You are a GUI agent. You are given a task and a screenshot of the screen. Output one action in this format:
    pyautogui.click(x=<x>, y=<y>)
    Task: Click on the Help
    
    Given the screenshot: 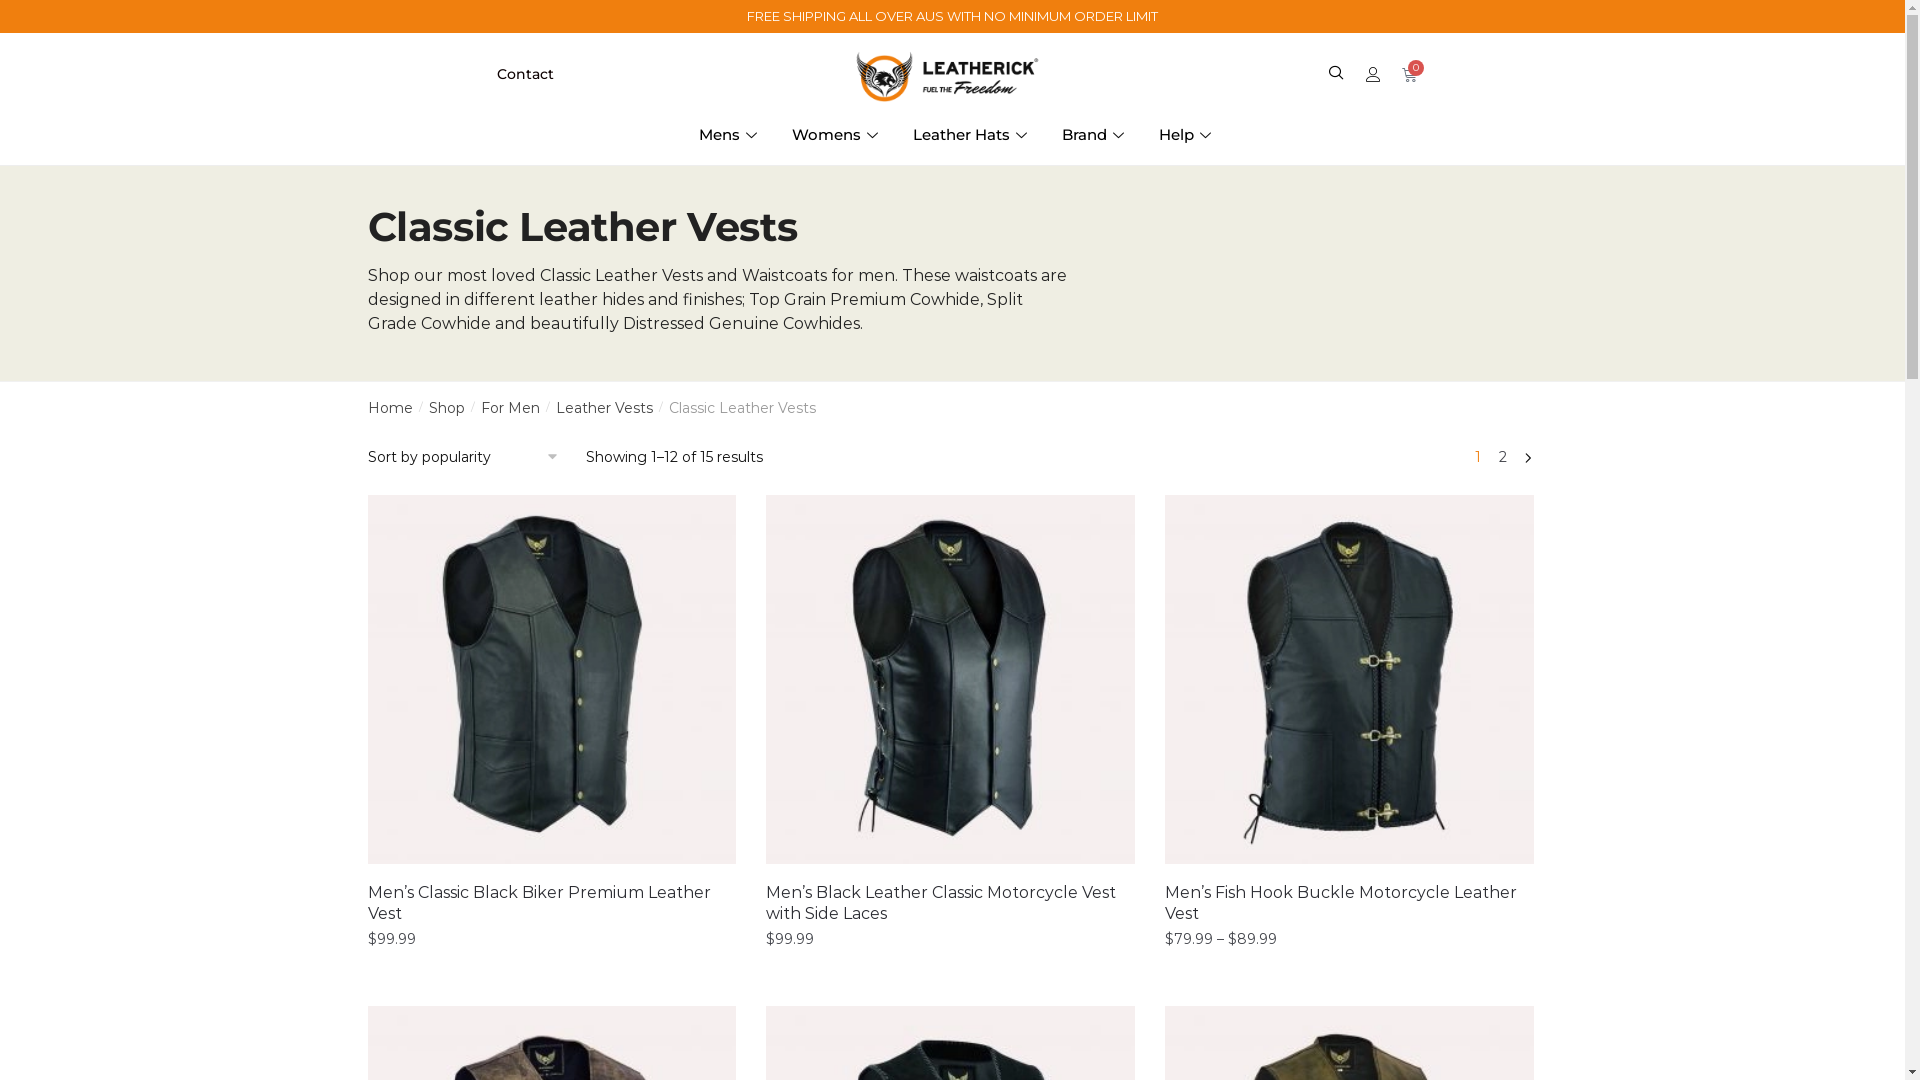 What is the action you would take?
    pyautogui.click(x=1188, y=135)
    